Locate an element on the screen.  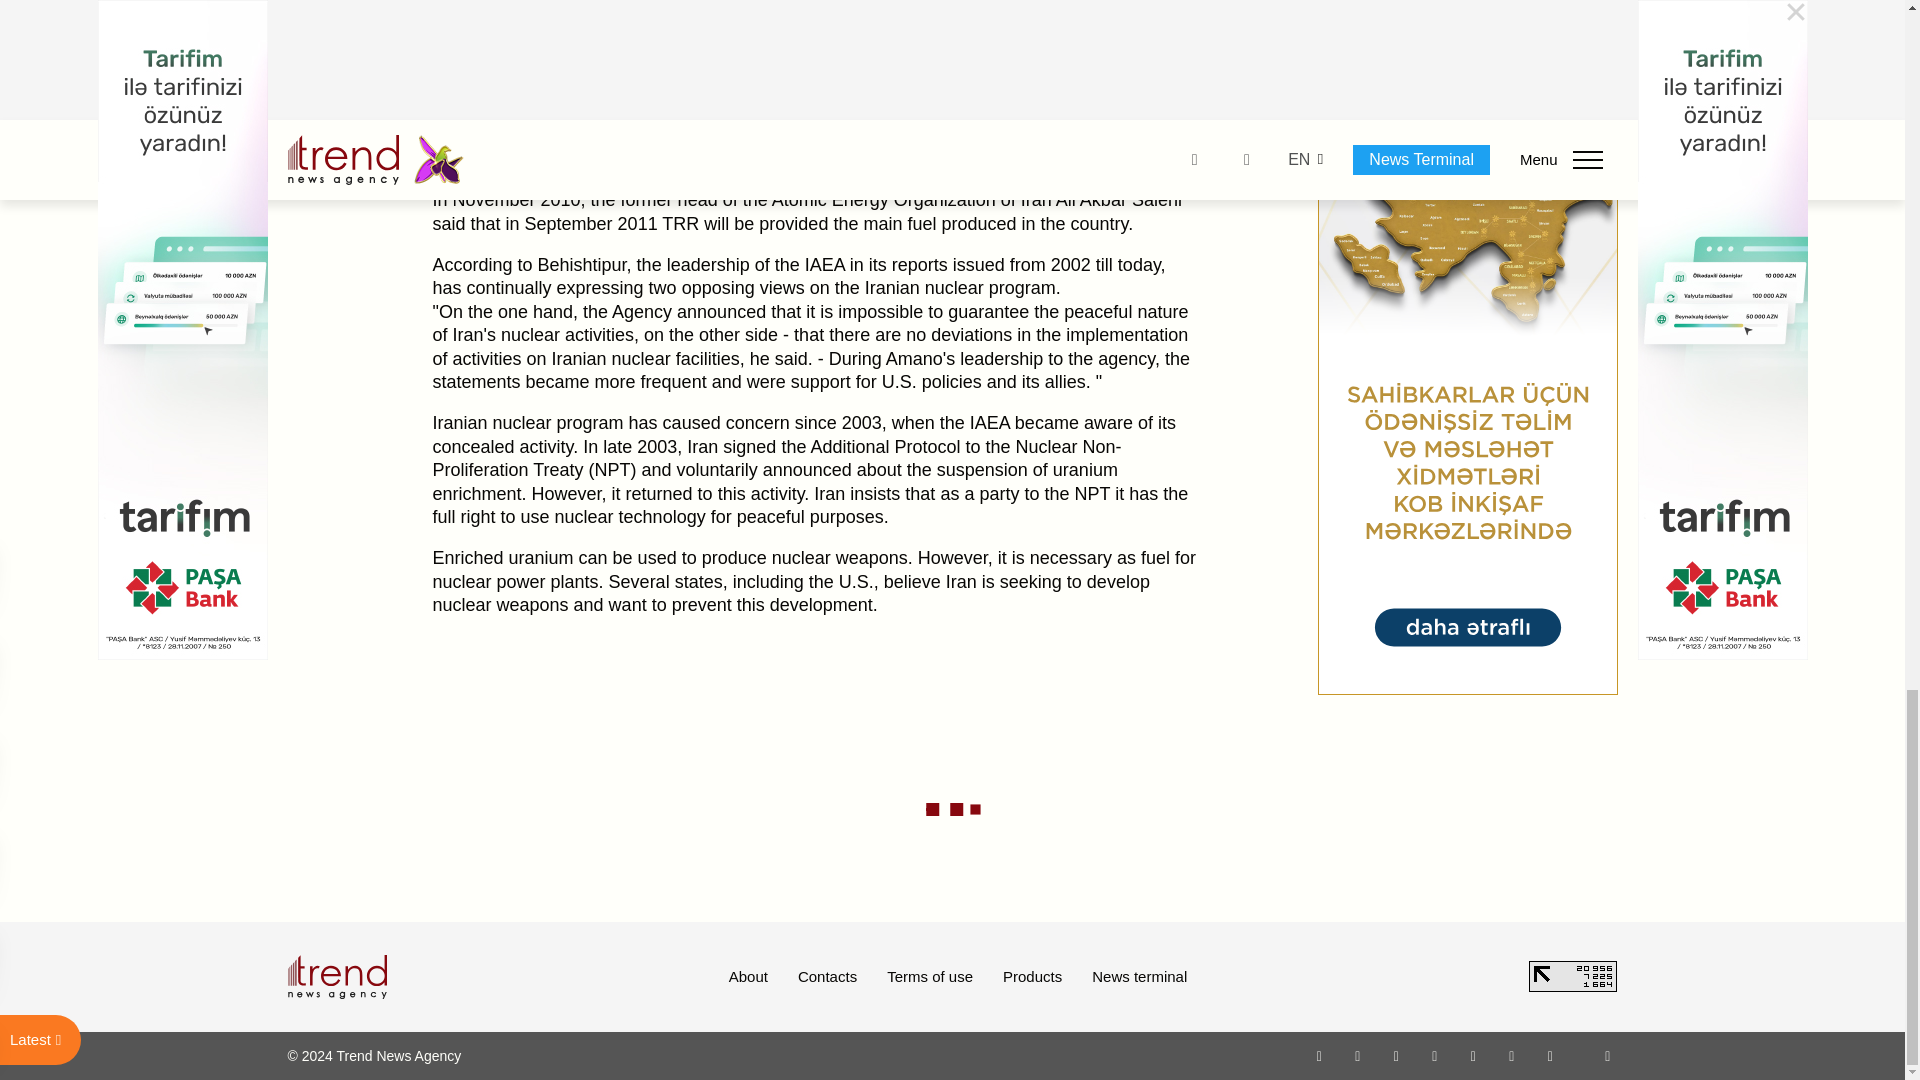
LinkedIn is located at coordinates (1512, 1055).